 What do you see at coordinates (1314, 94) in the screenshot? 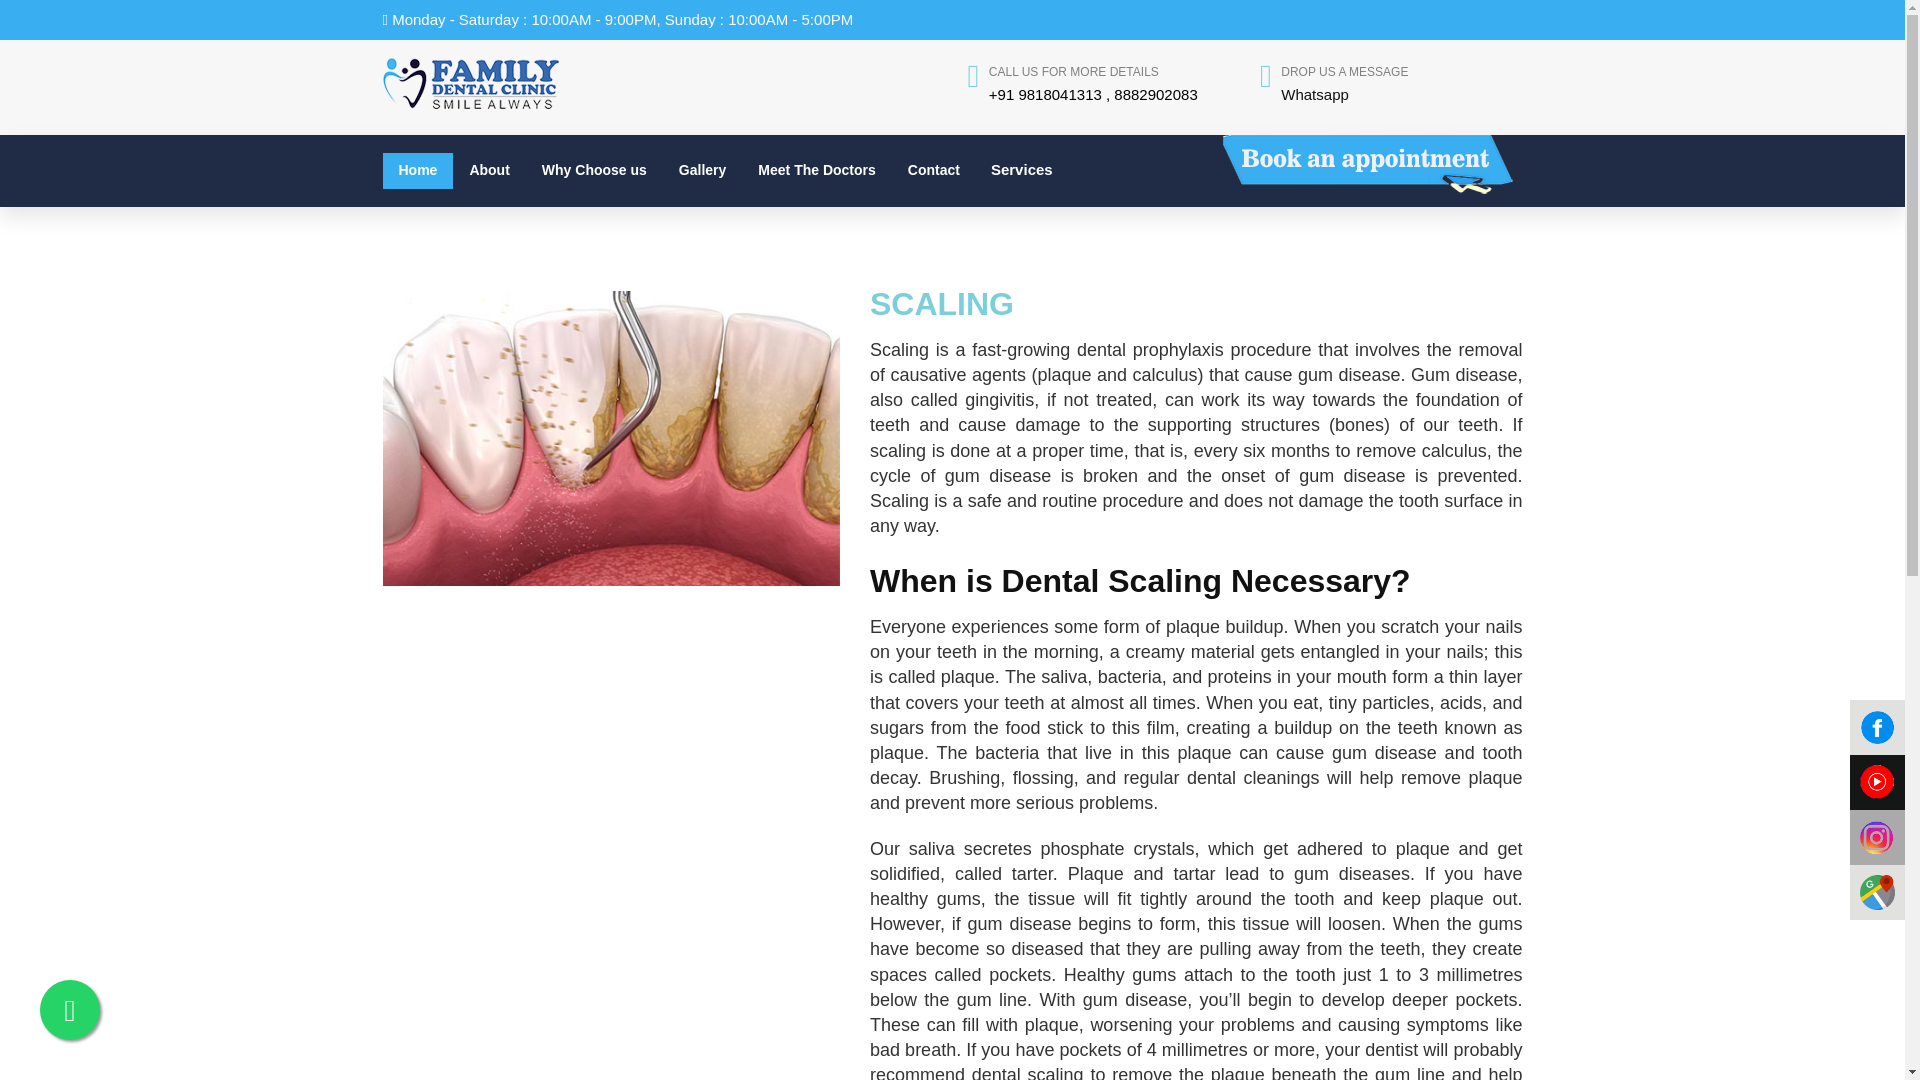
I see `Whatsapp` at bounding box center [1314, 94].